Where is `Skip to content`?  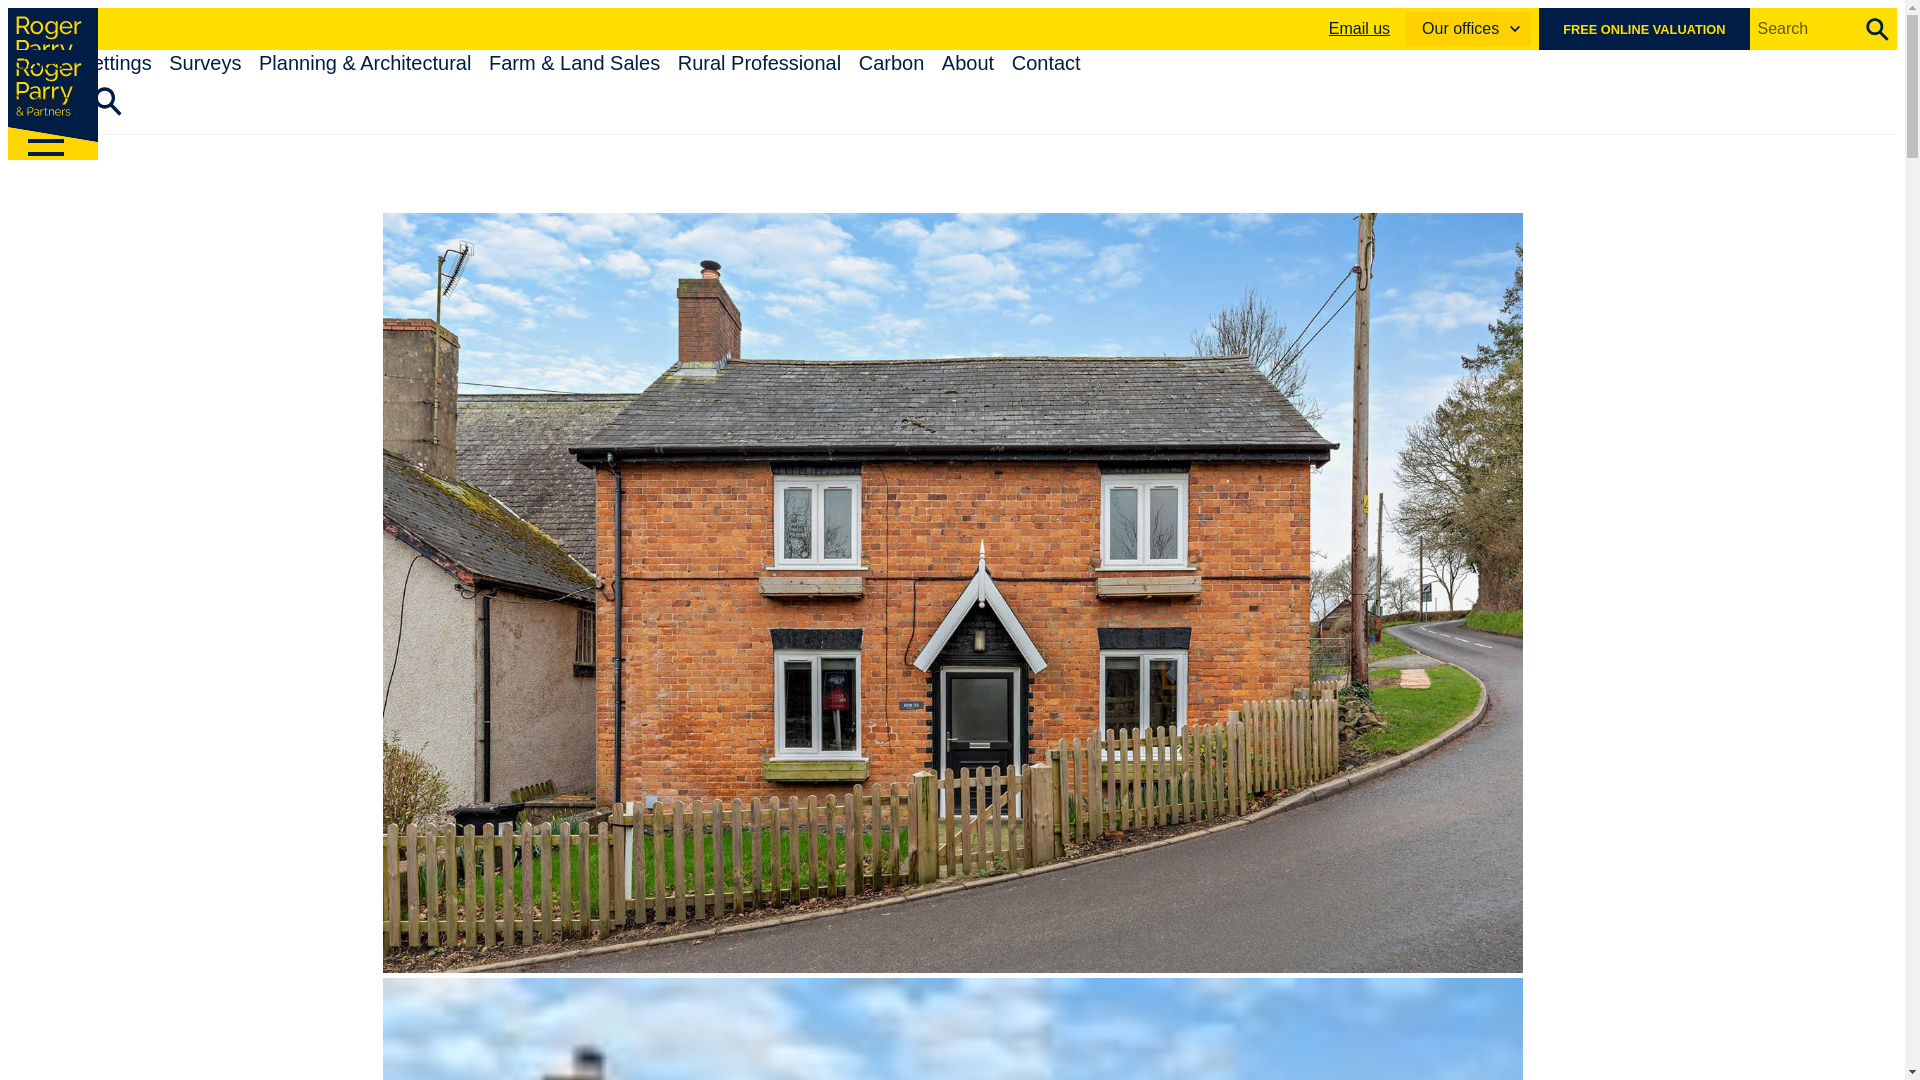 Skip to content is located at coordinates (74, 18).